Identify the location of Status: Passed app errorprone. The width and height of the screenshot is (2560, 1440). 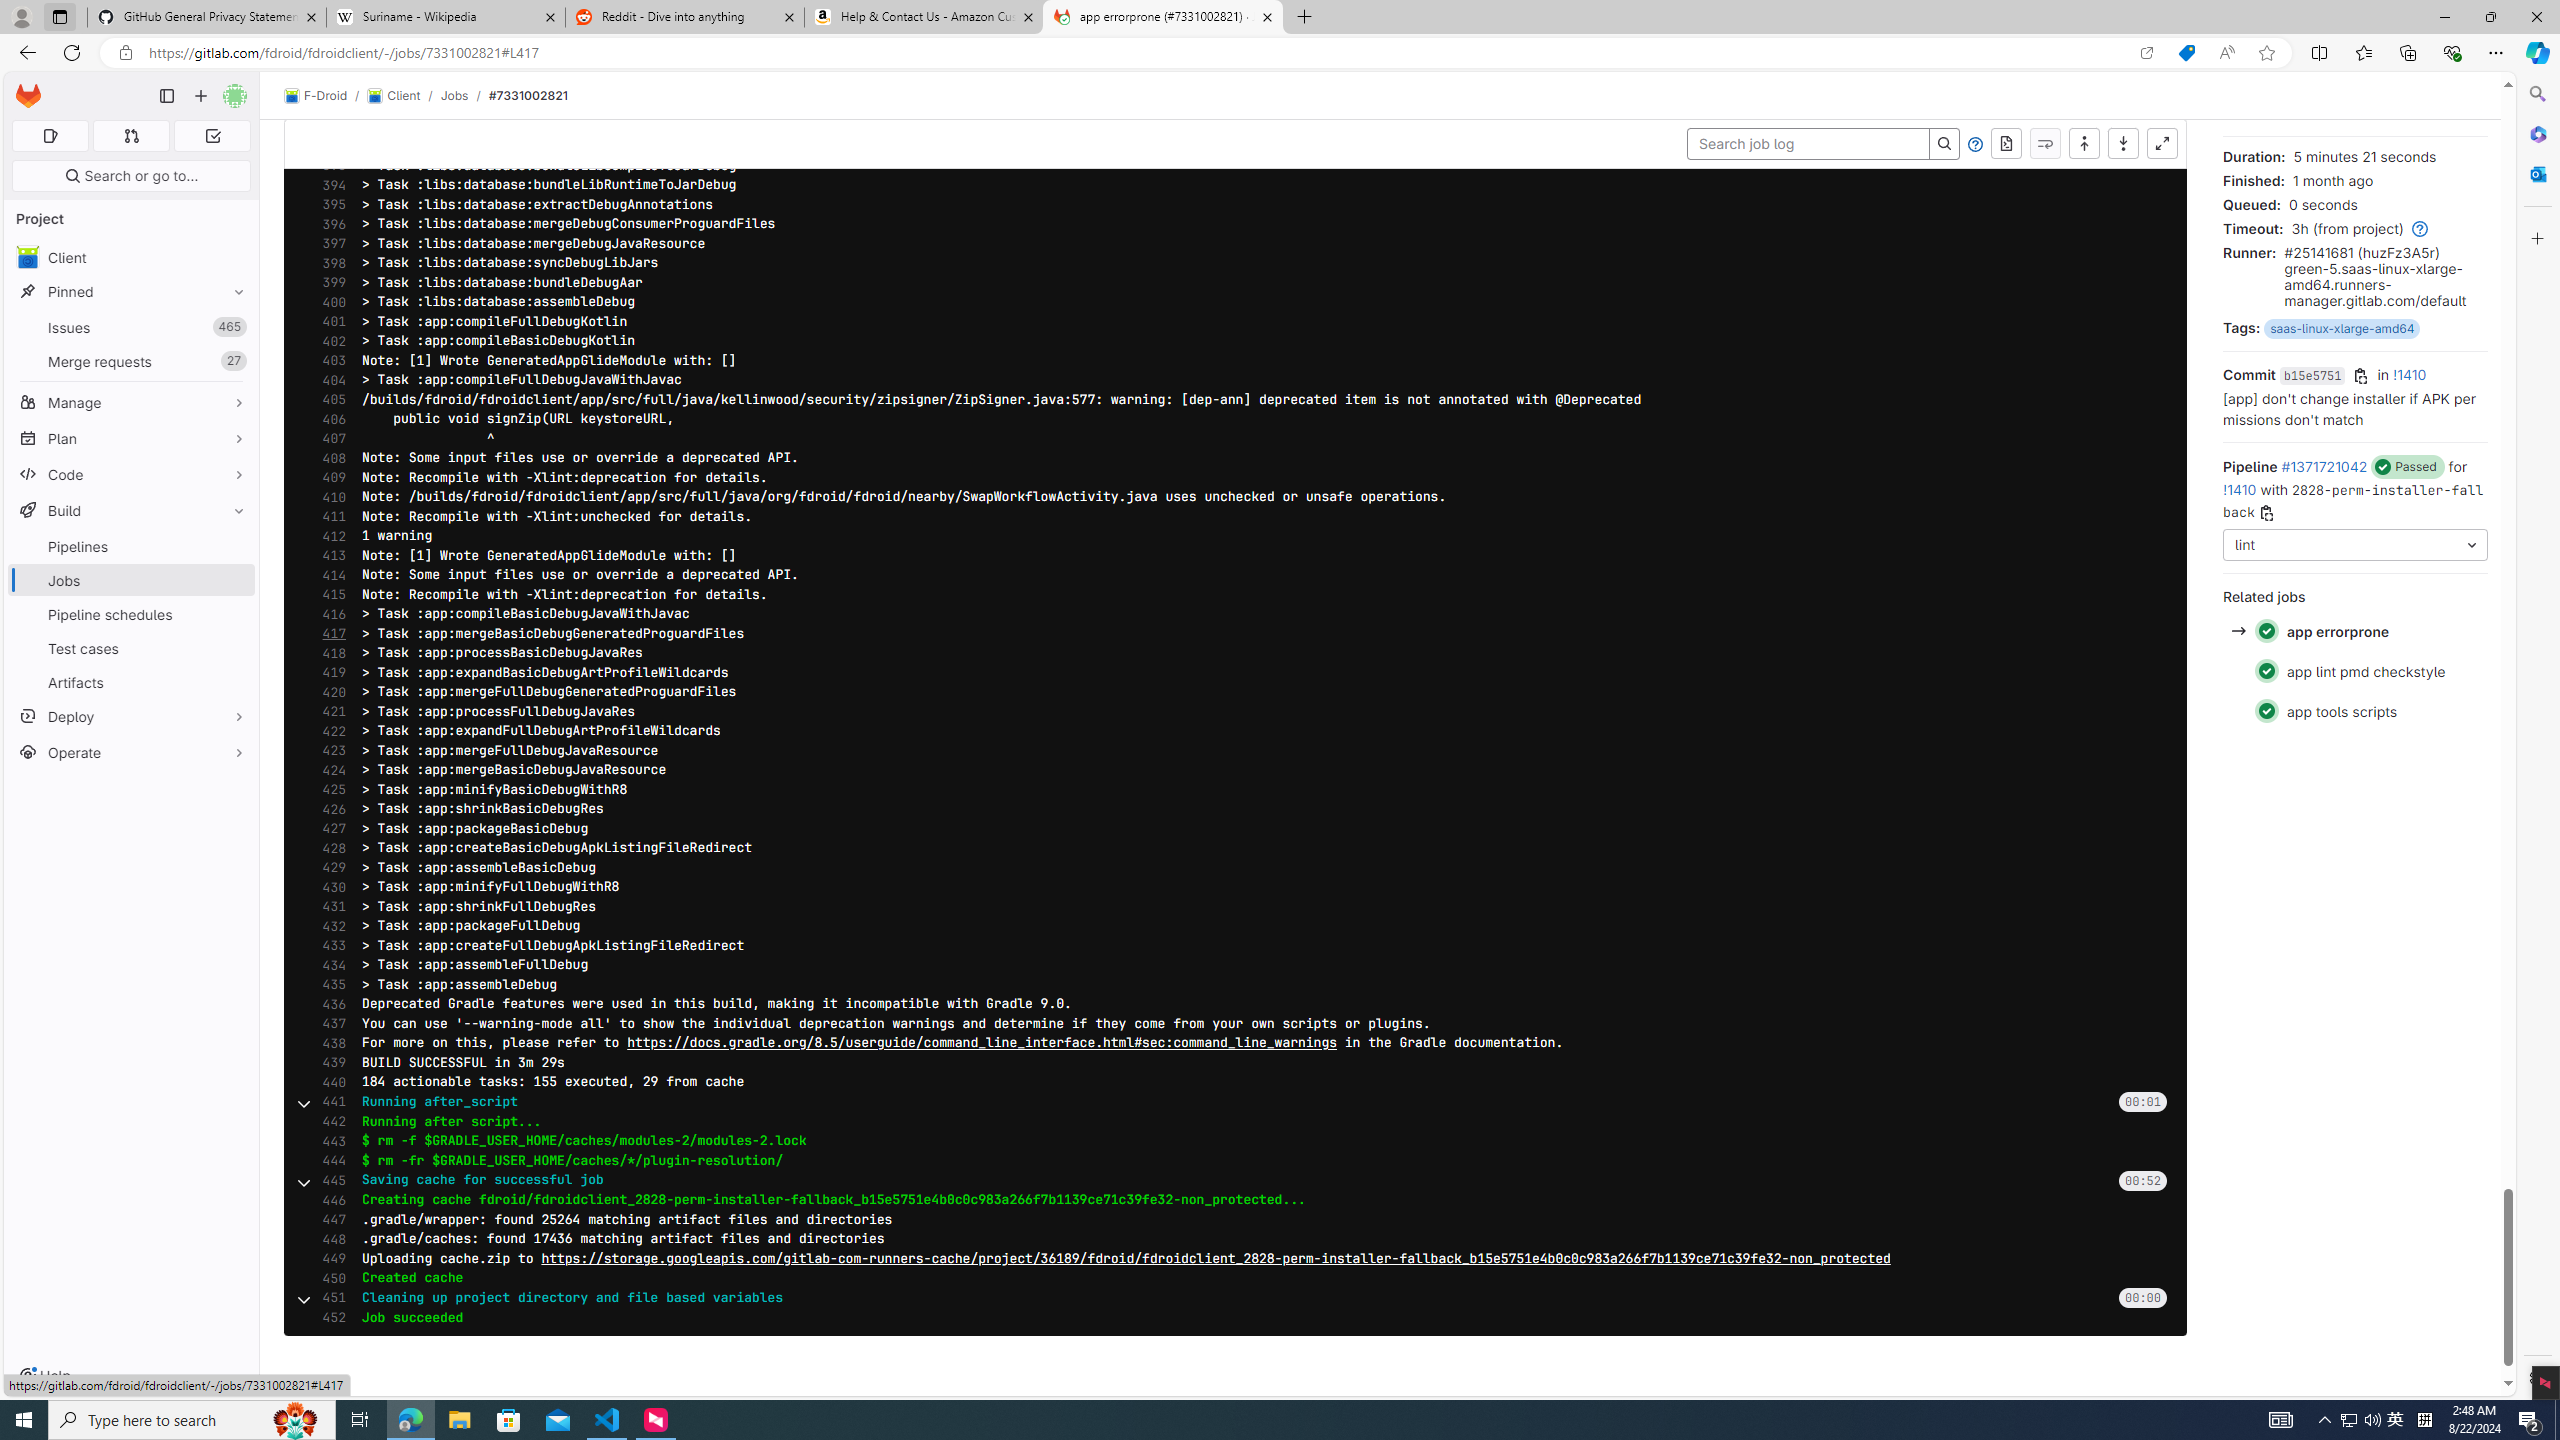
(2354, 631).